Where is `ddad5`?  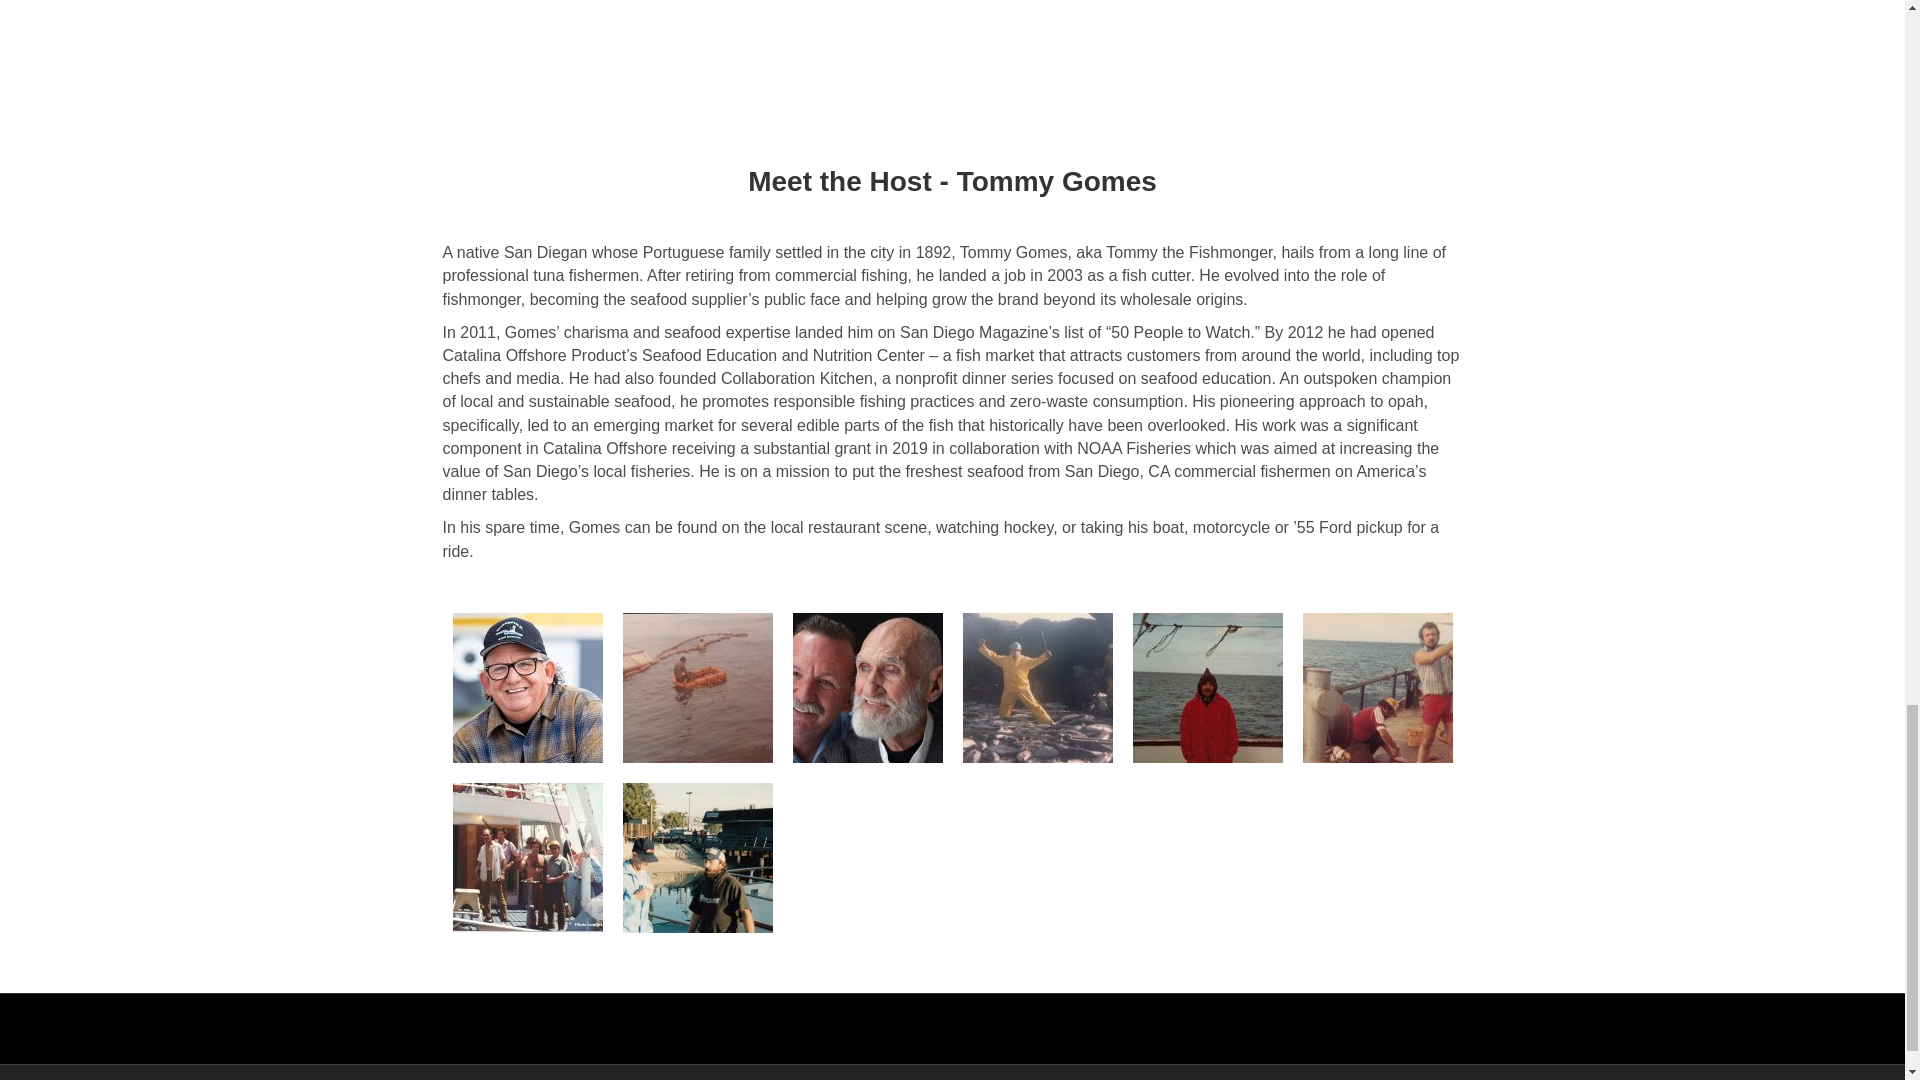 ddad5 is located at coordinates (866, 688).